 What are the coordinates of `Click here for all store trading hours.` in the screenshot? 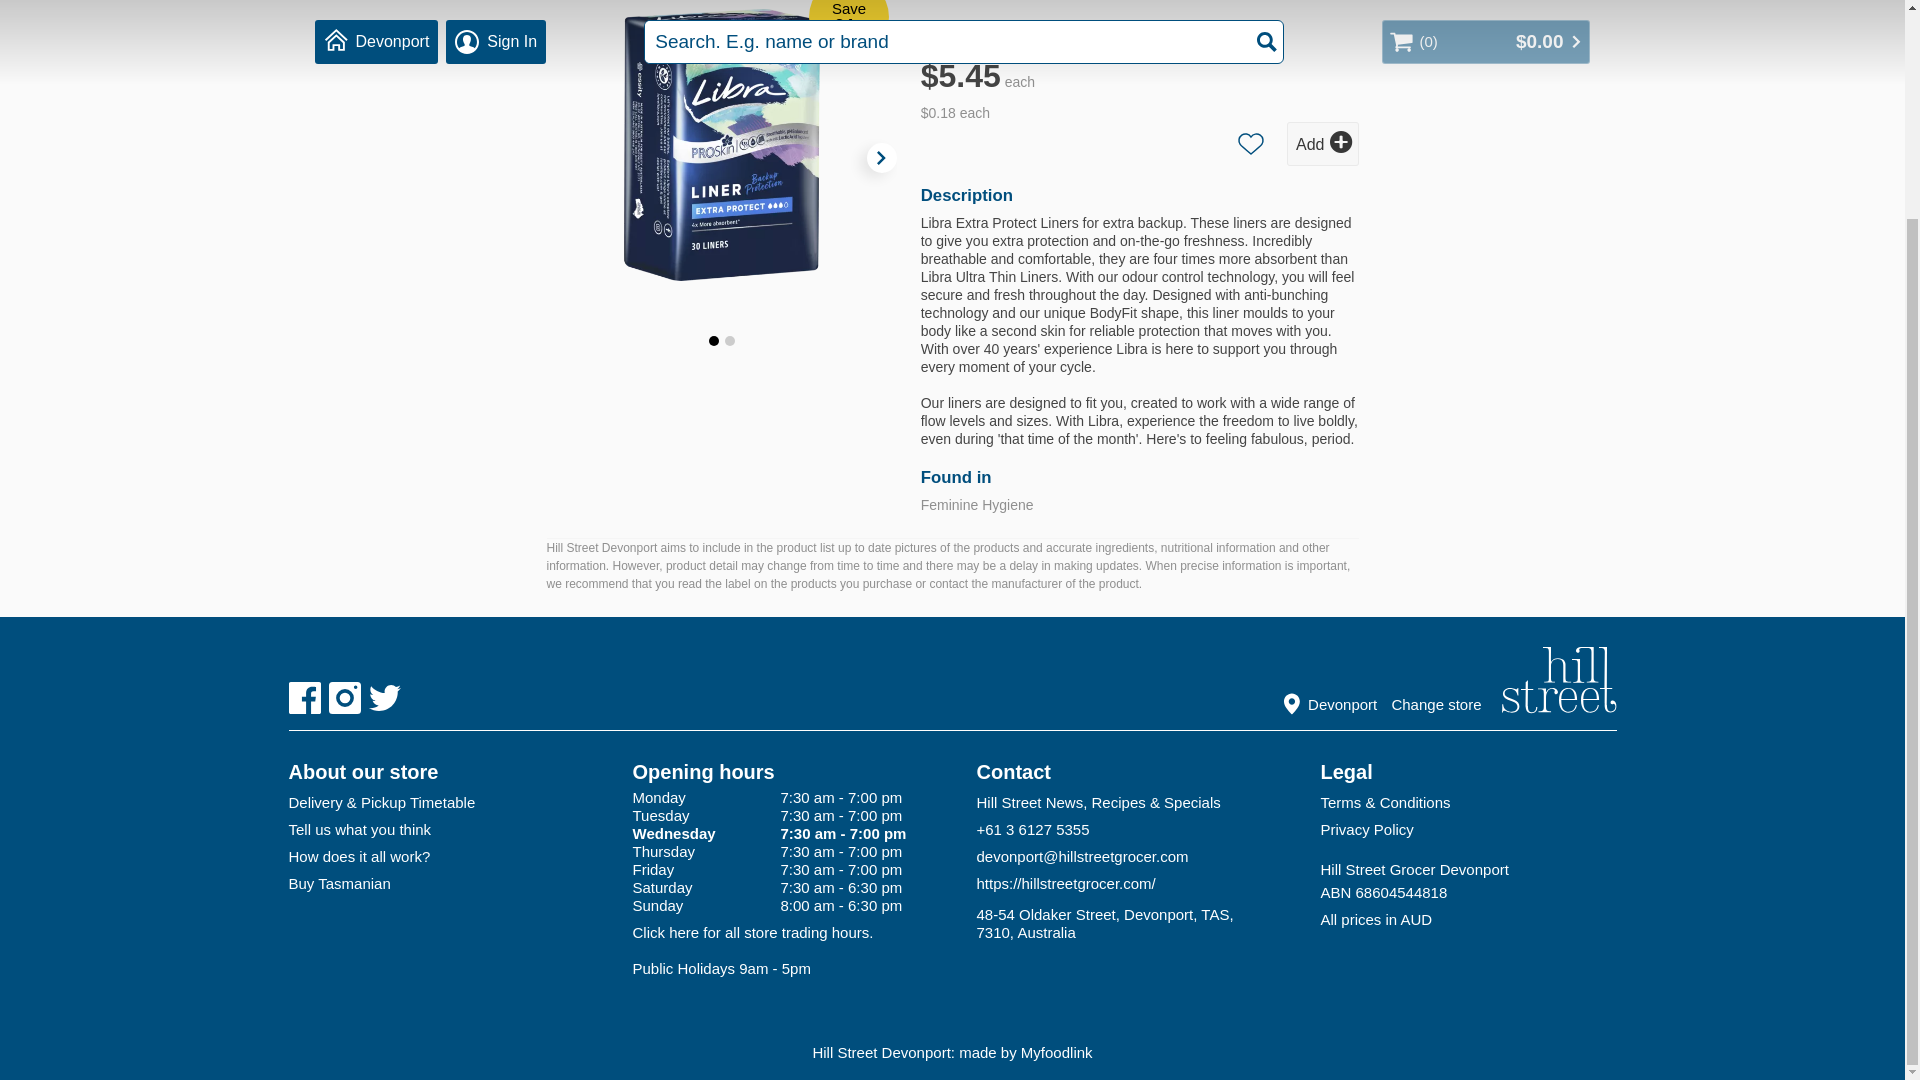 It's located at (752, 932).